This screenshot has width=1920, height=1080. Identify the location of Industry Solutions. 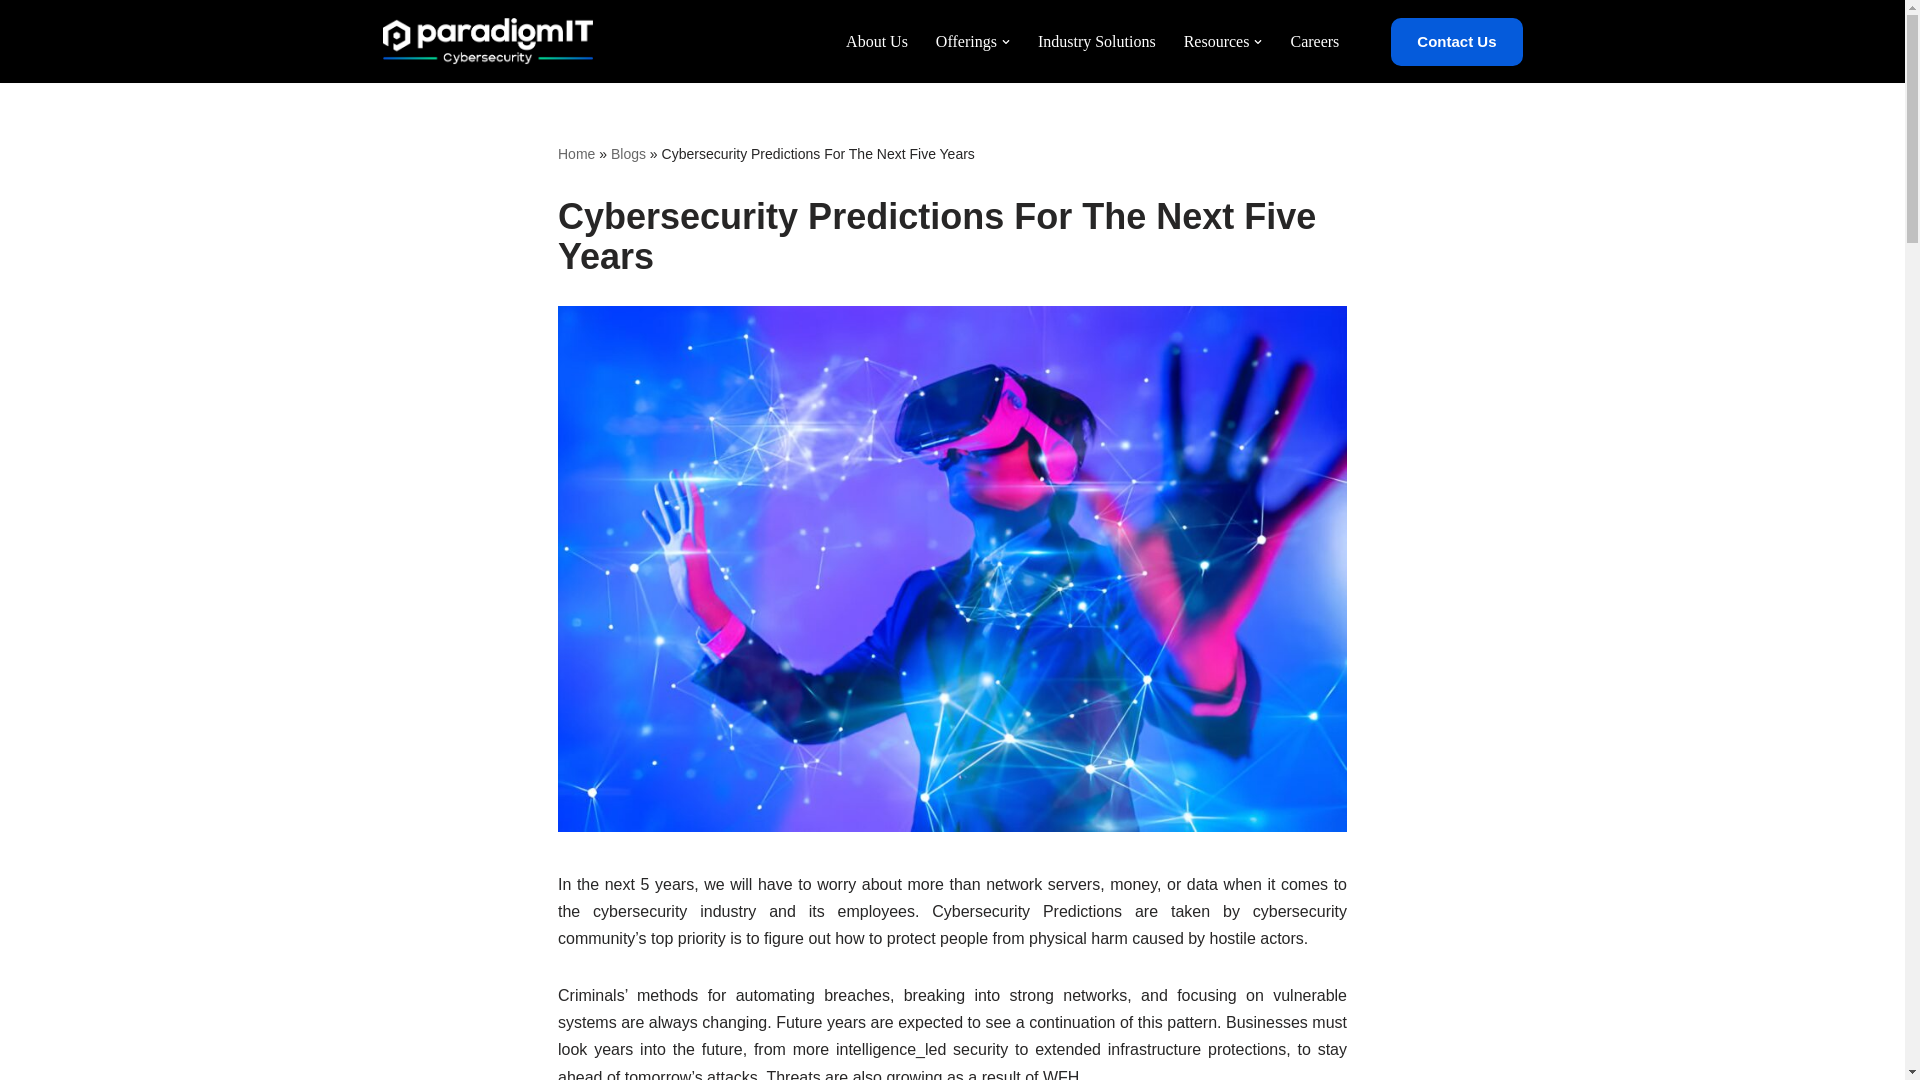
(1096, 42).